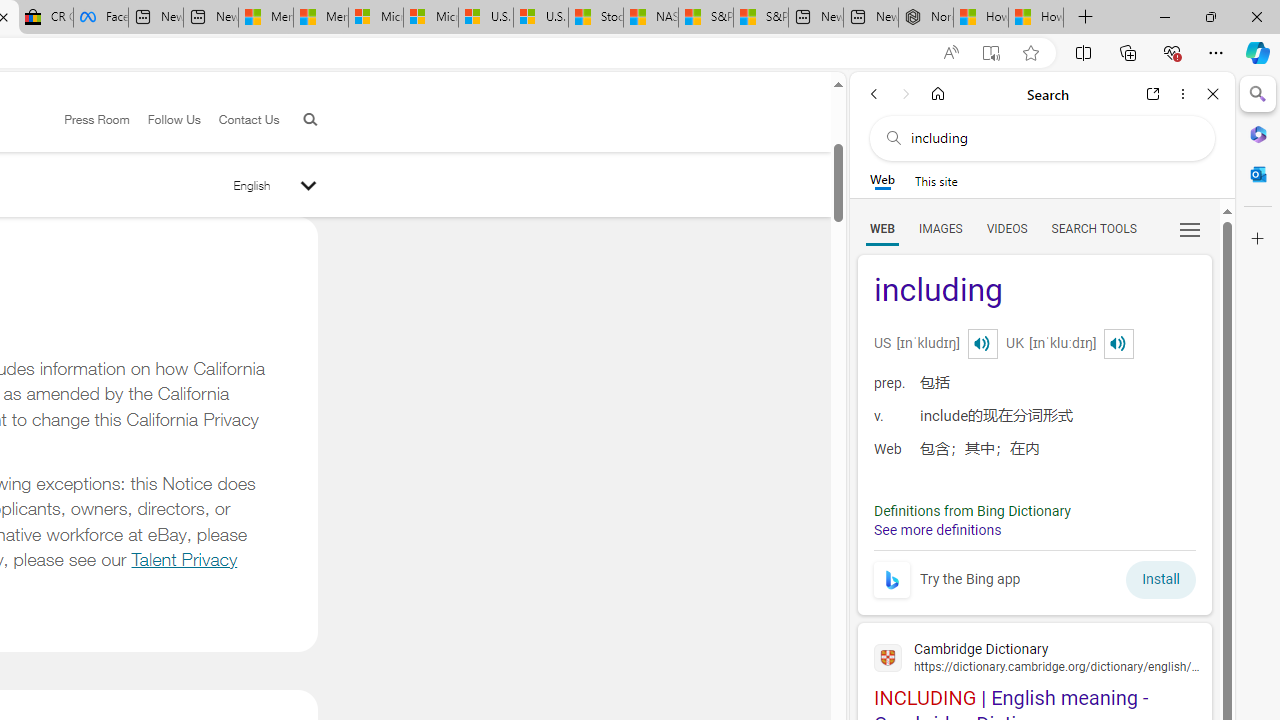  What do you see at coordinates (1093, 228) in the screenshot?
I see `SEARCH TOOLS` at bounding box center [1093, 228].